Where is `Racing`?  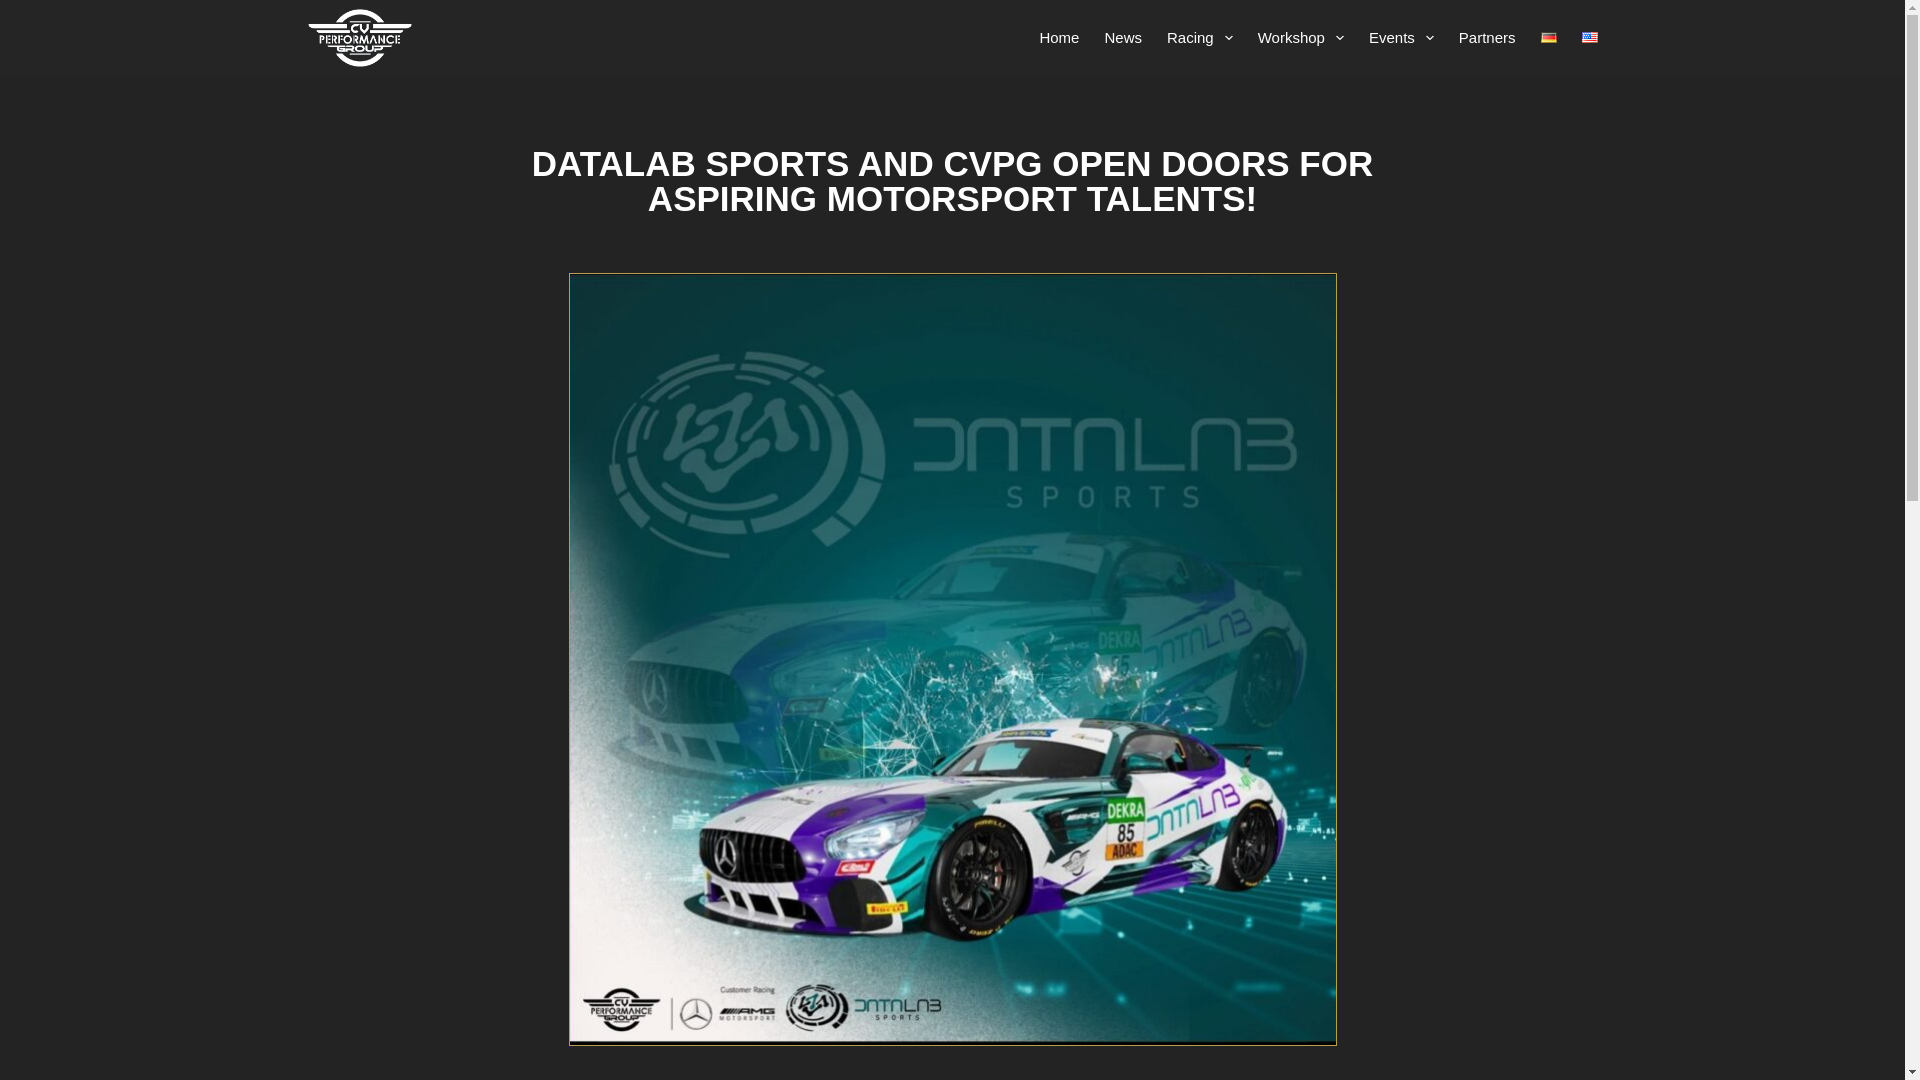
Racing is located at coordinates (1198, 37).